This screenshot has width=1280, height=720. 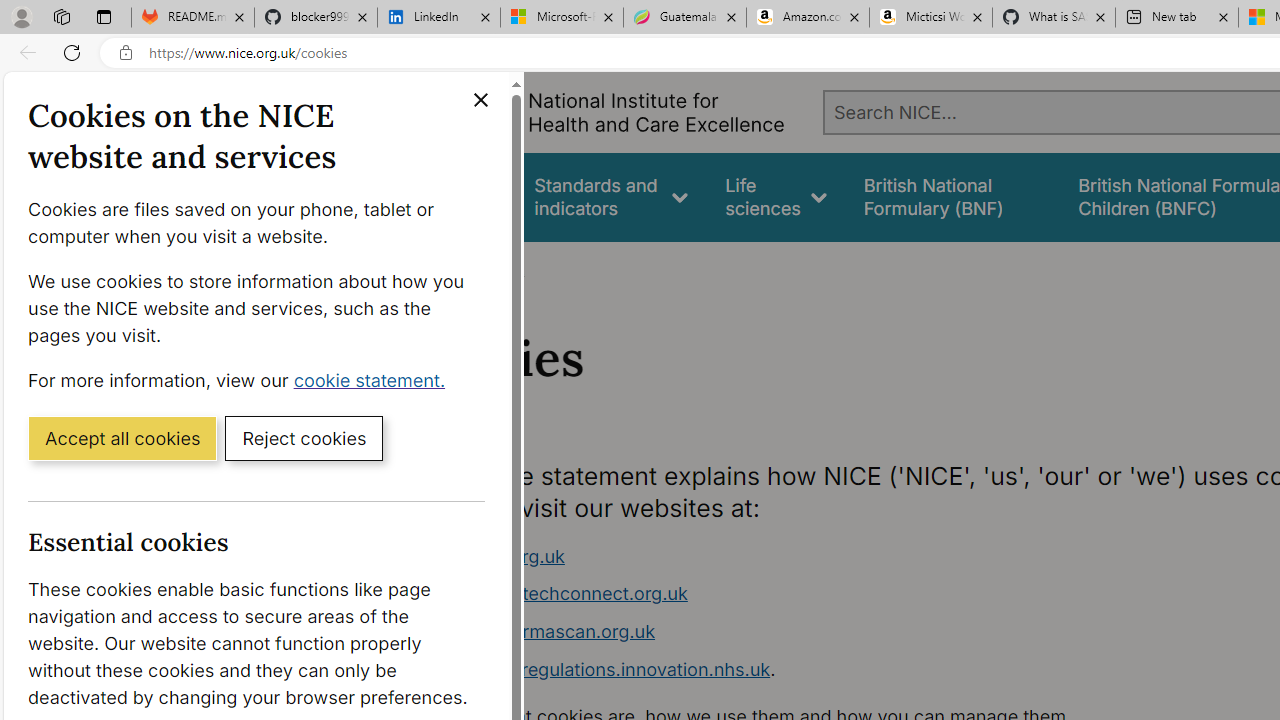 I want to click on www.digitalregulations.innovation.nhs.uk., so click(x=796, y=670).